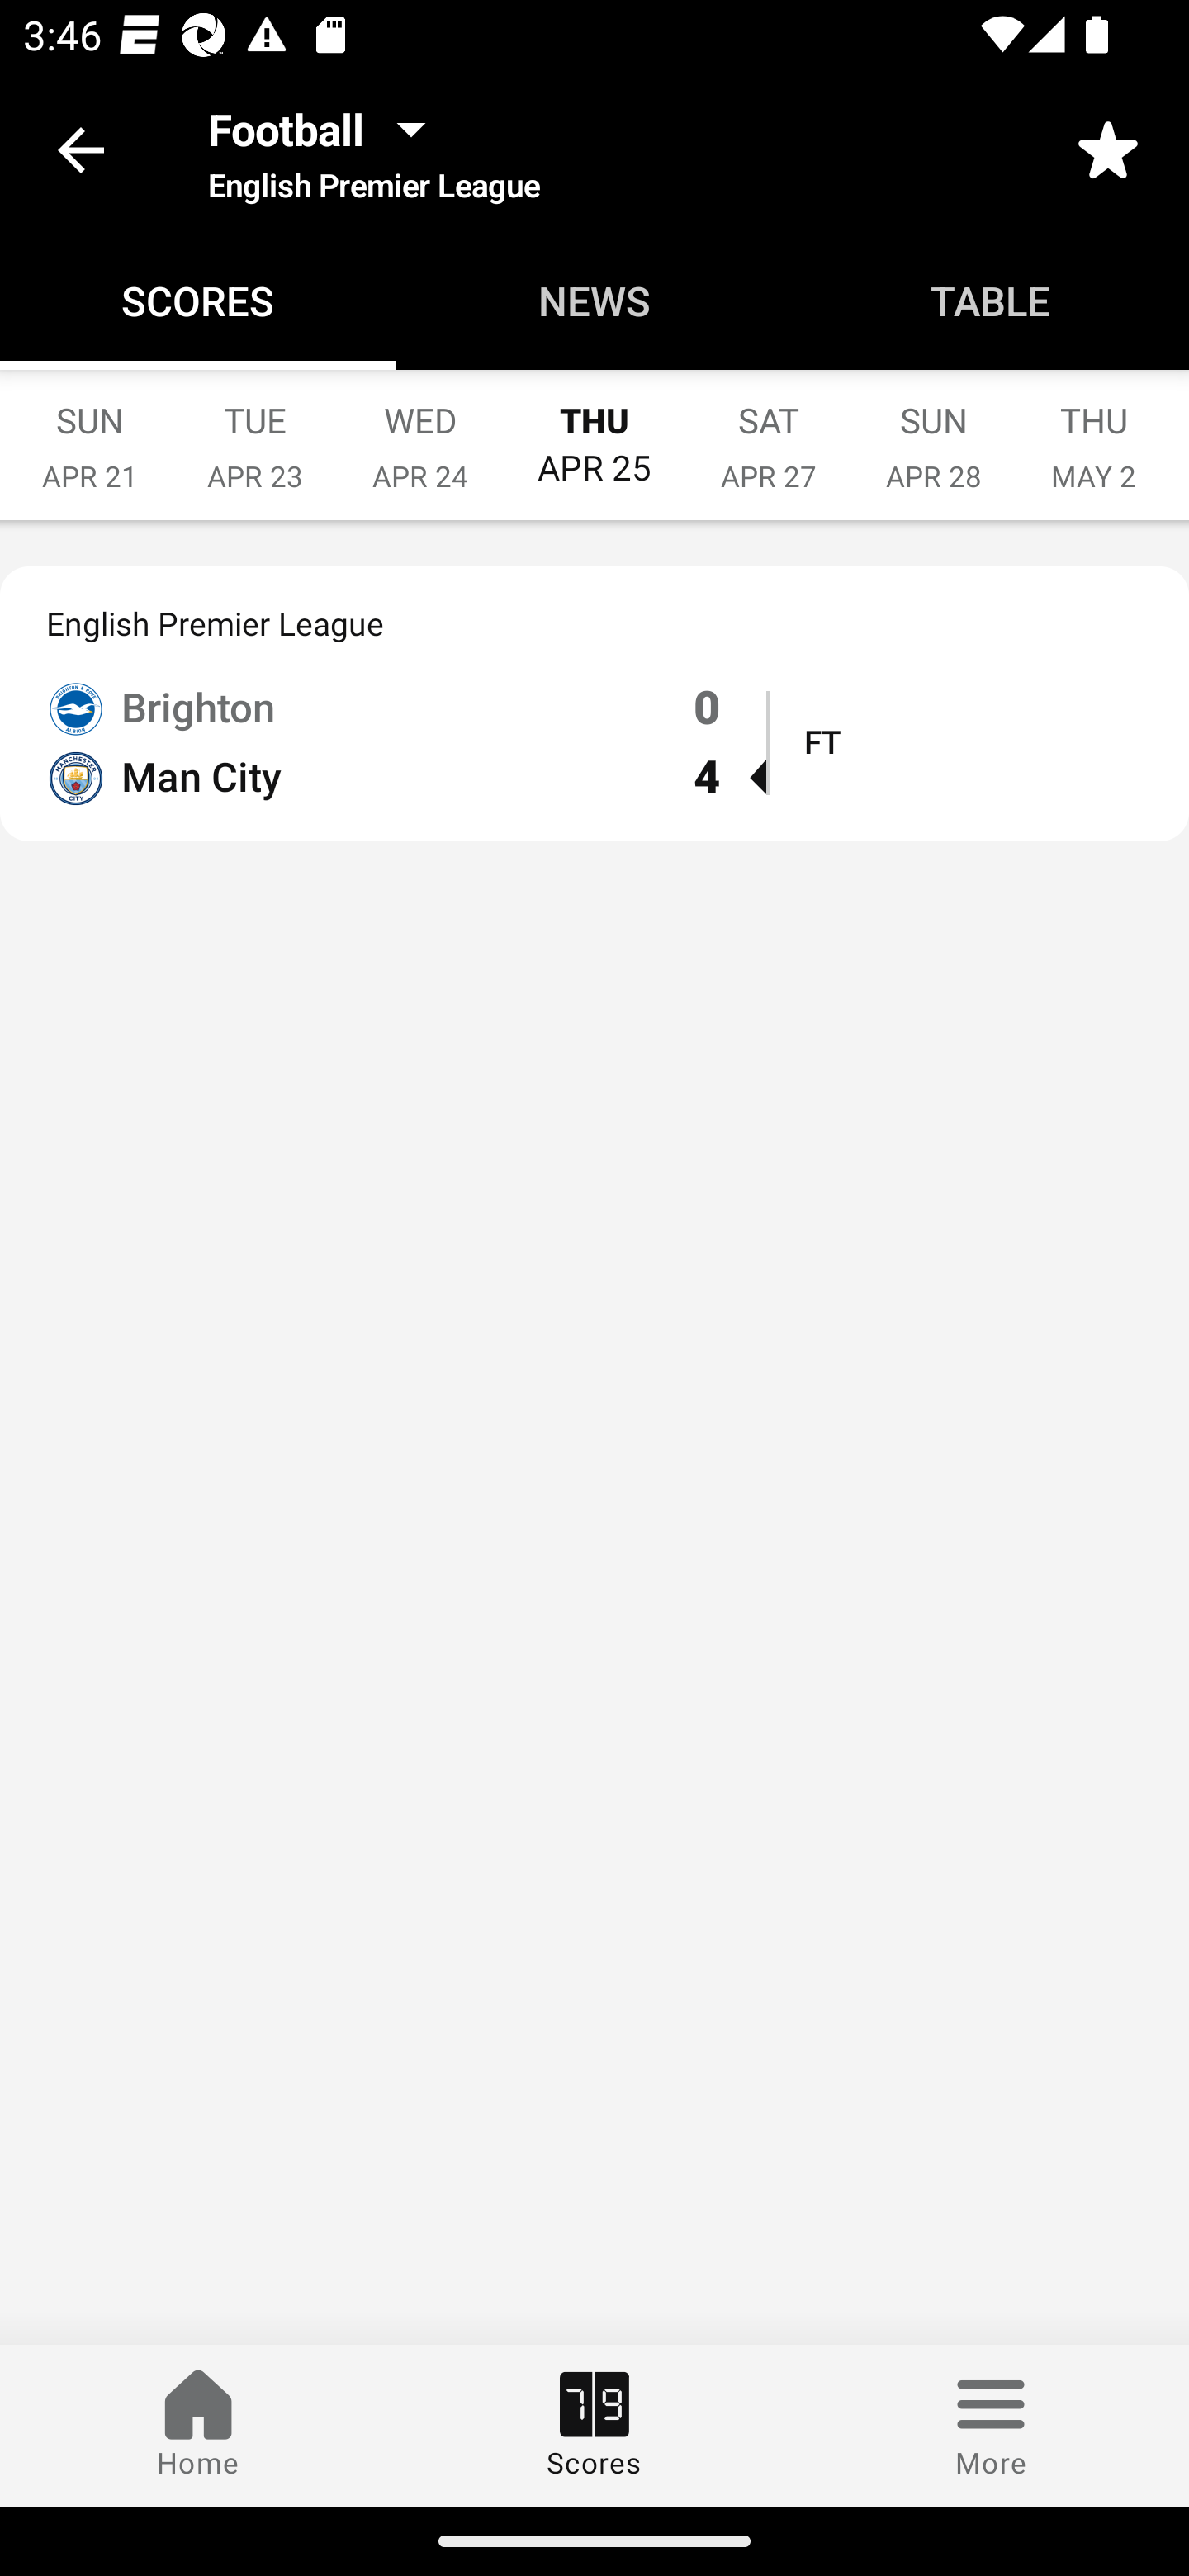 This screenshot has width=1189, height=2576. I want to click on WED APR 24, so click(419, 431).